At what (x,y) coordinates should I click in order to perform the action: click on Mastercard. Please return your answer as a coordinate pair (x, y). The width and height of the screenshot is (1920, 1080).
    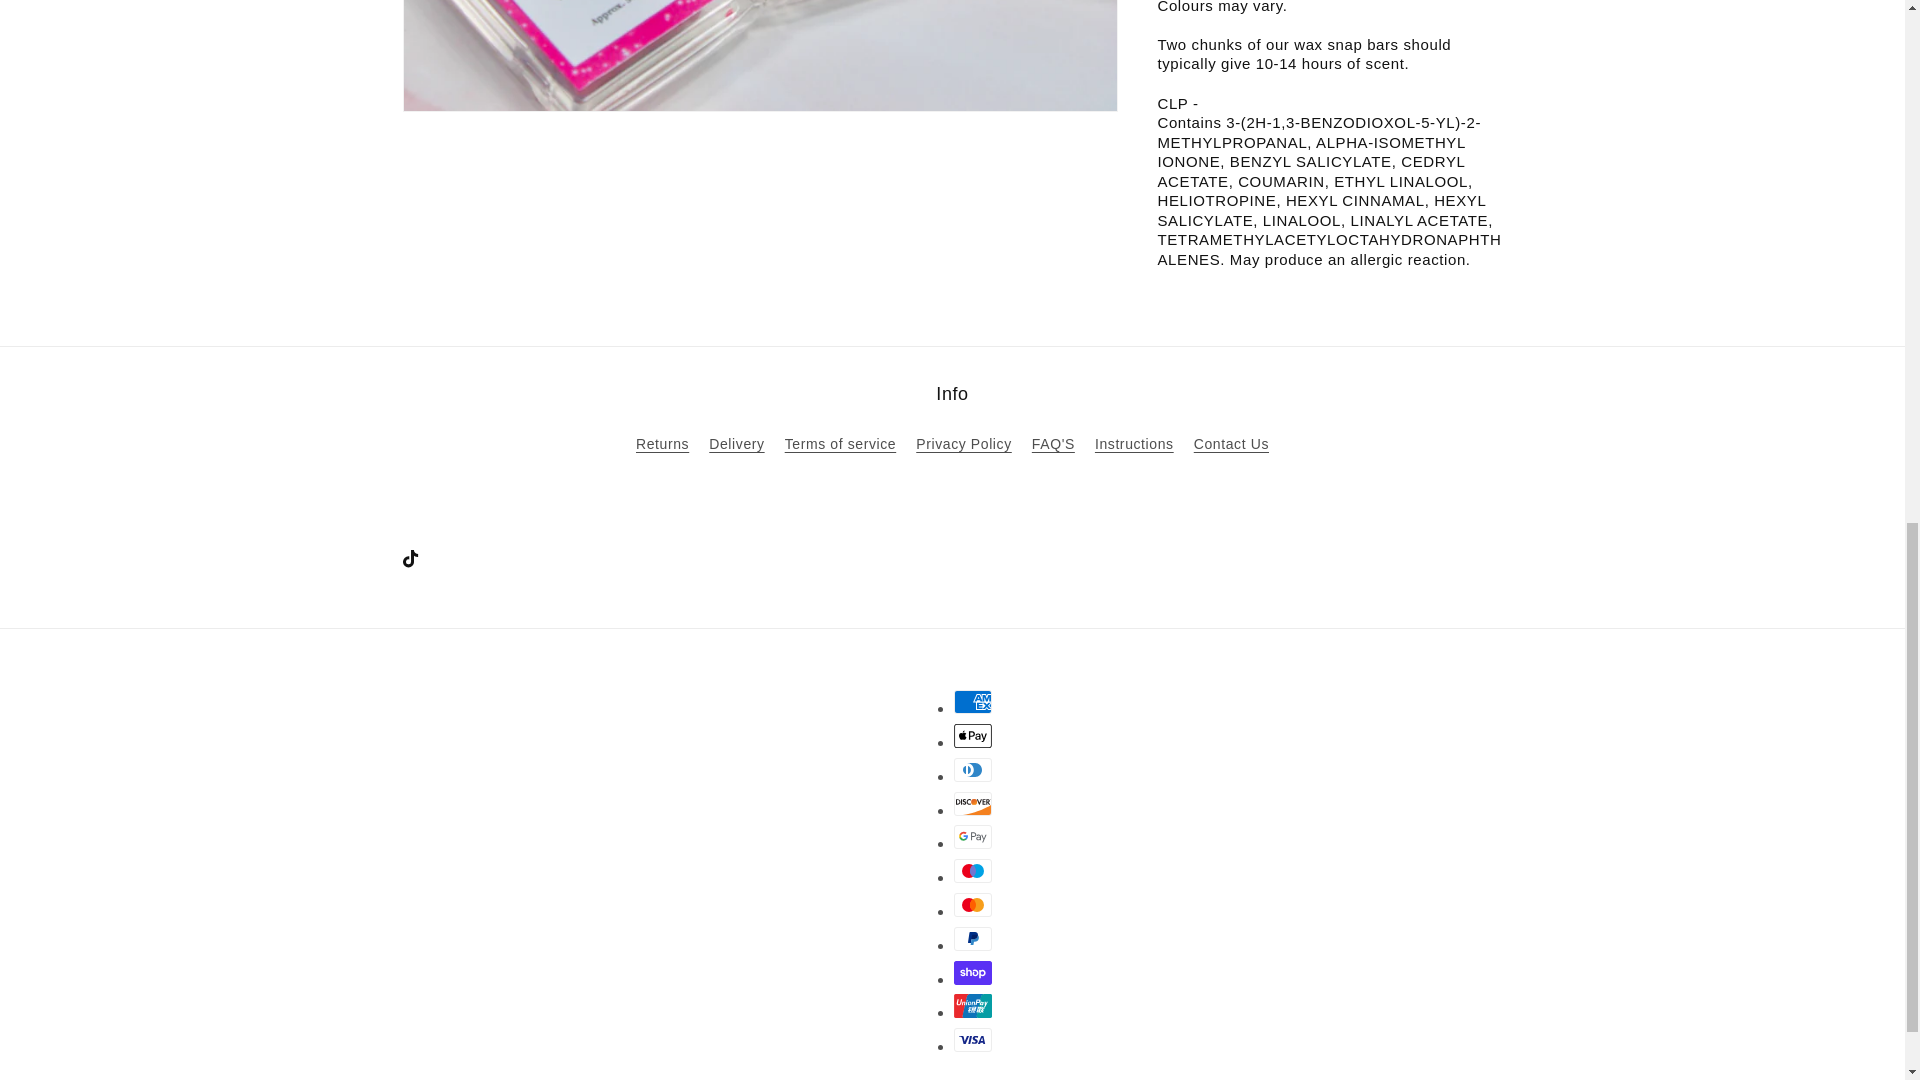
    Looking at the image, I should click on (973, 904).